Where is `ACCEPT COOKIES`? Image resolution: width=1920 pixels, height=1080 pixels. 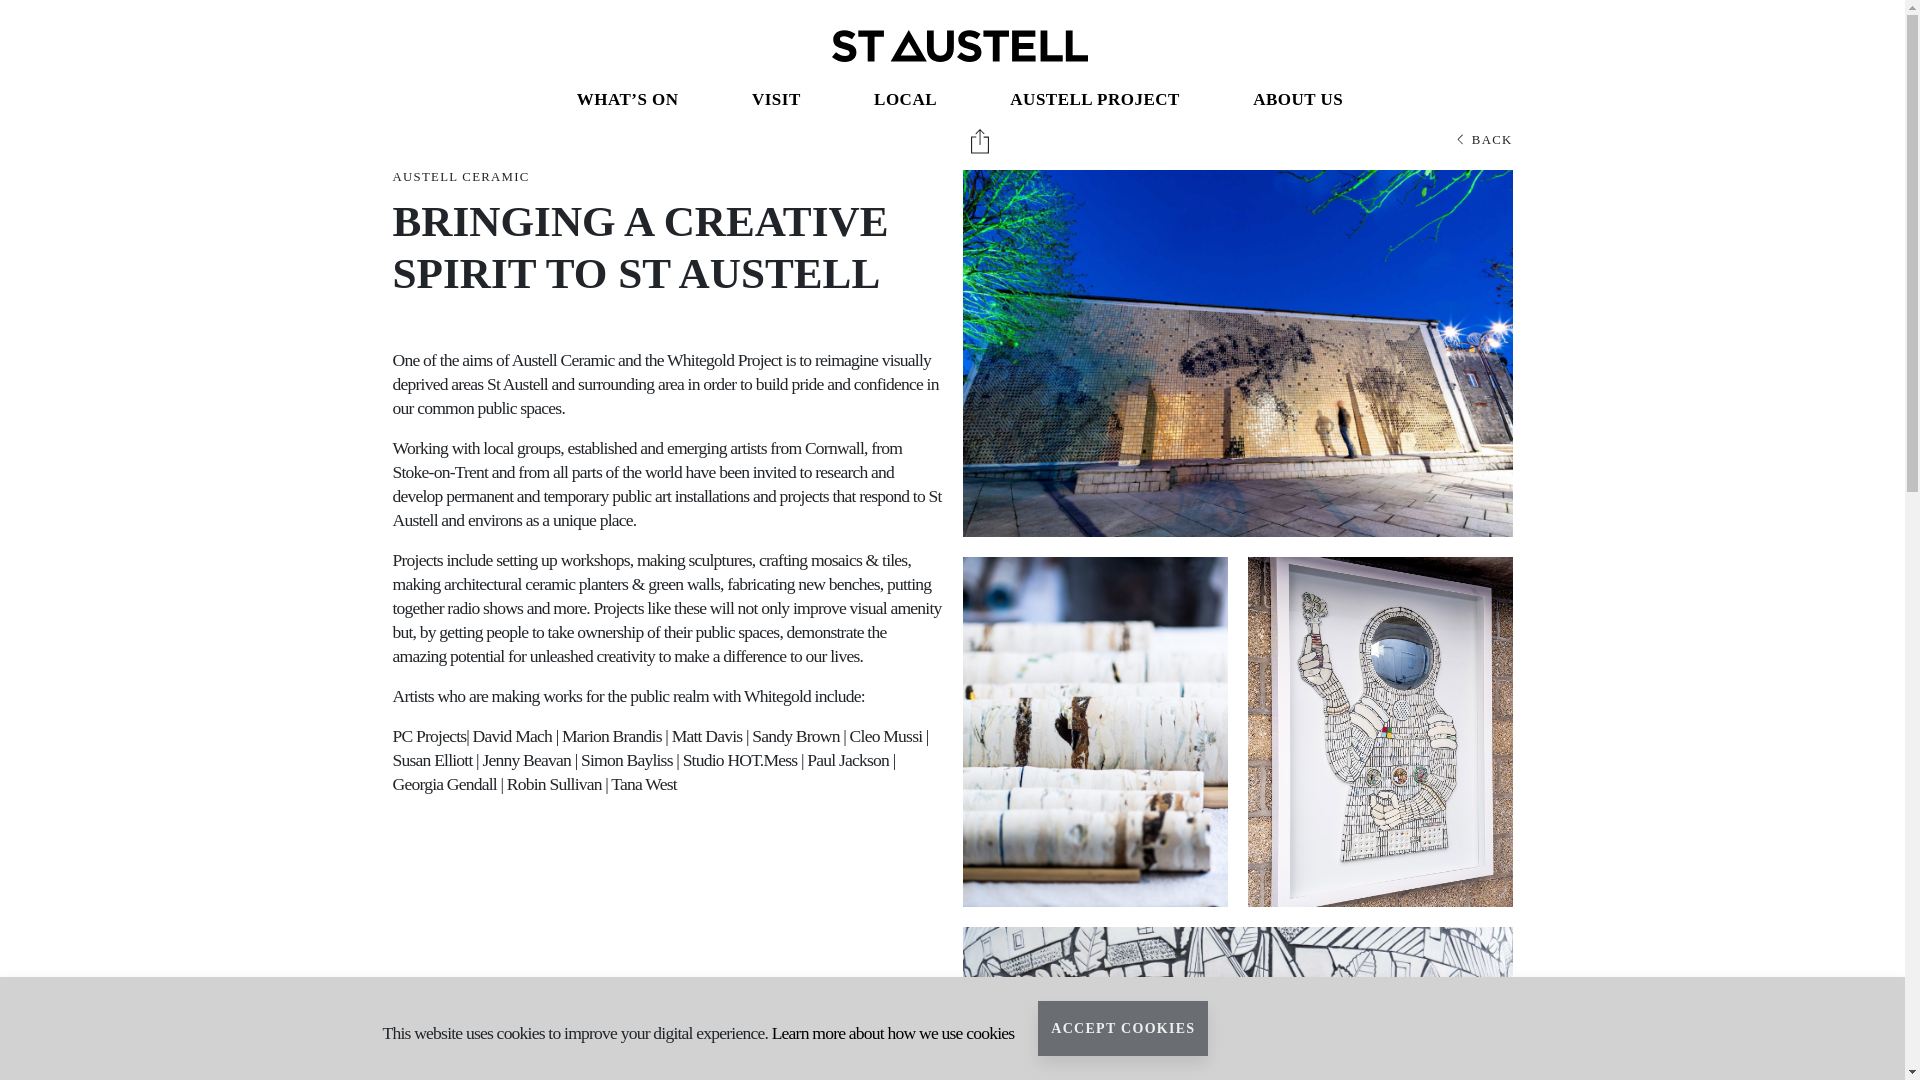
ACCEPT COOKIES is located at coordinates (1122, 1028).